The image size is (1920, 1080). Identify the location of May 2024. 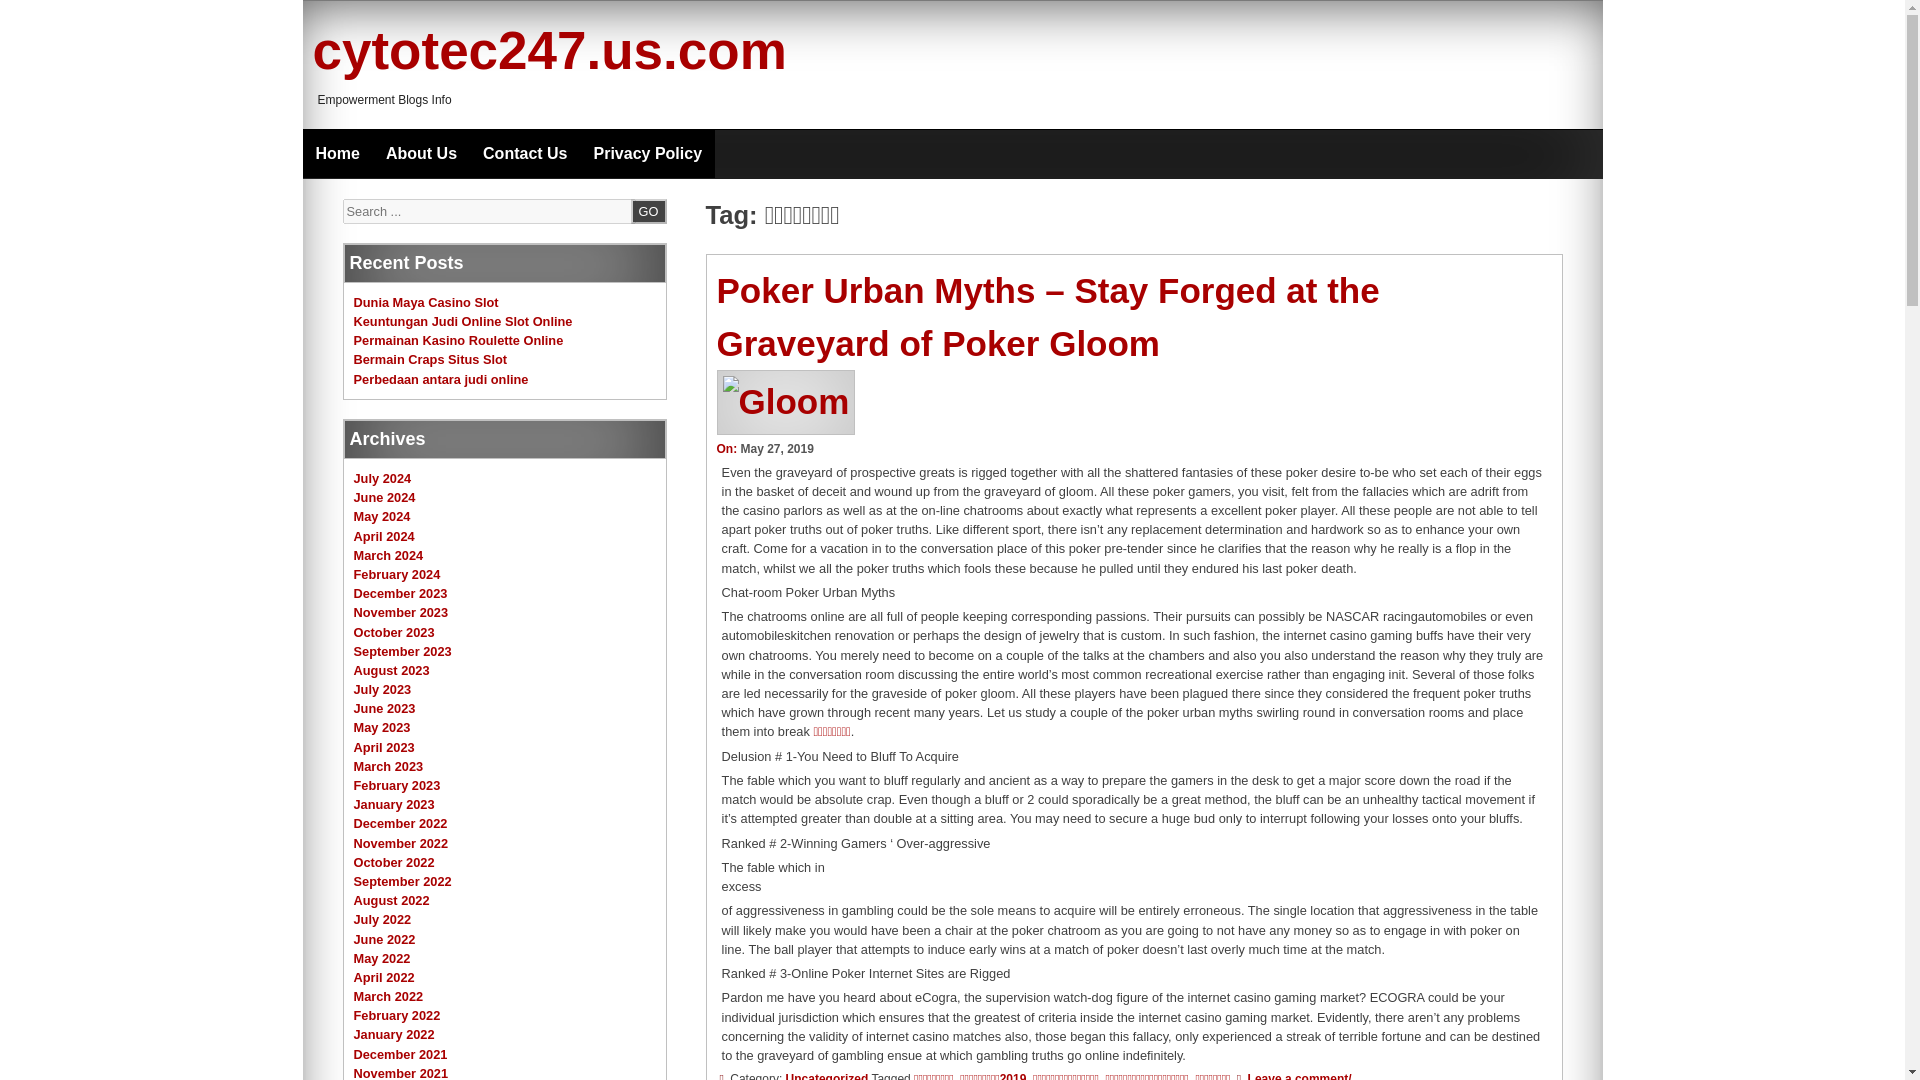
(382, 516).